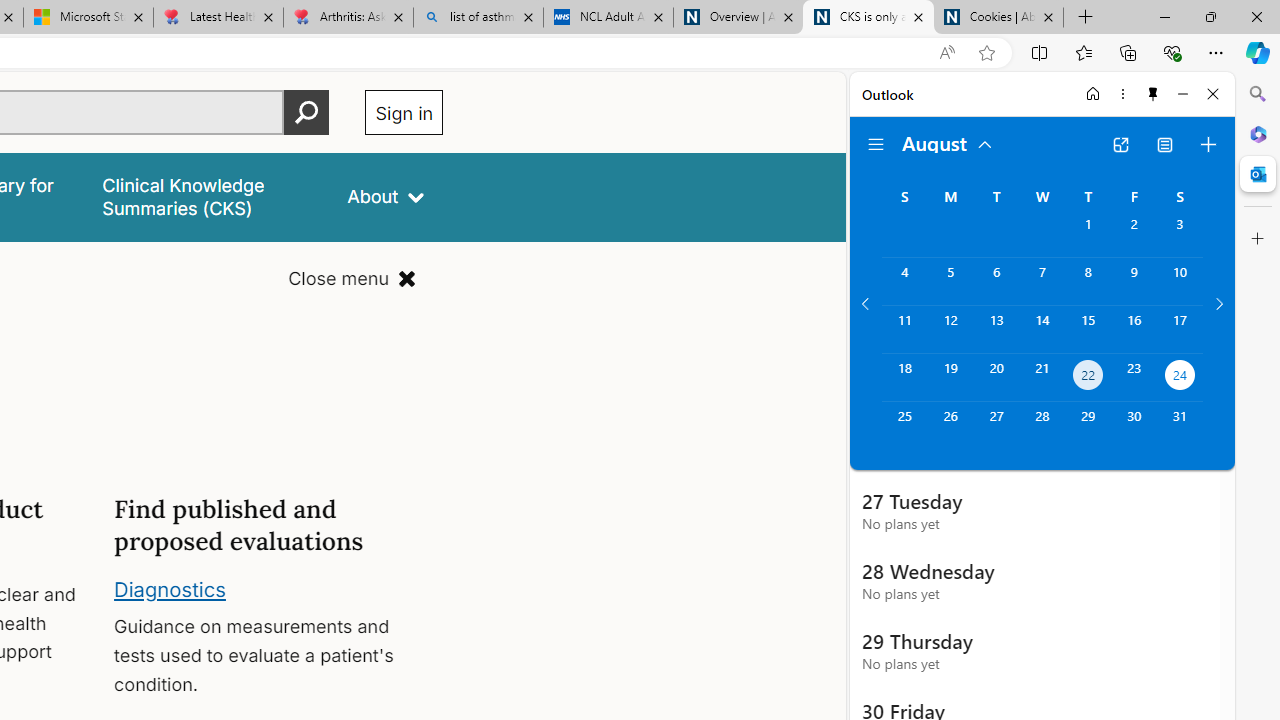 This screenshot has height=720, width=1280. Describe the element at coordinates (950, 426) in the screenshot. I see `Monday, August 26, 2024. ` at that location.